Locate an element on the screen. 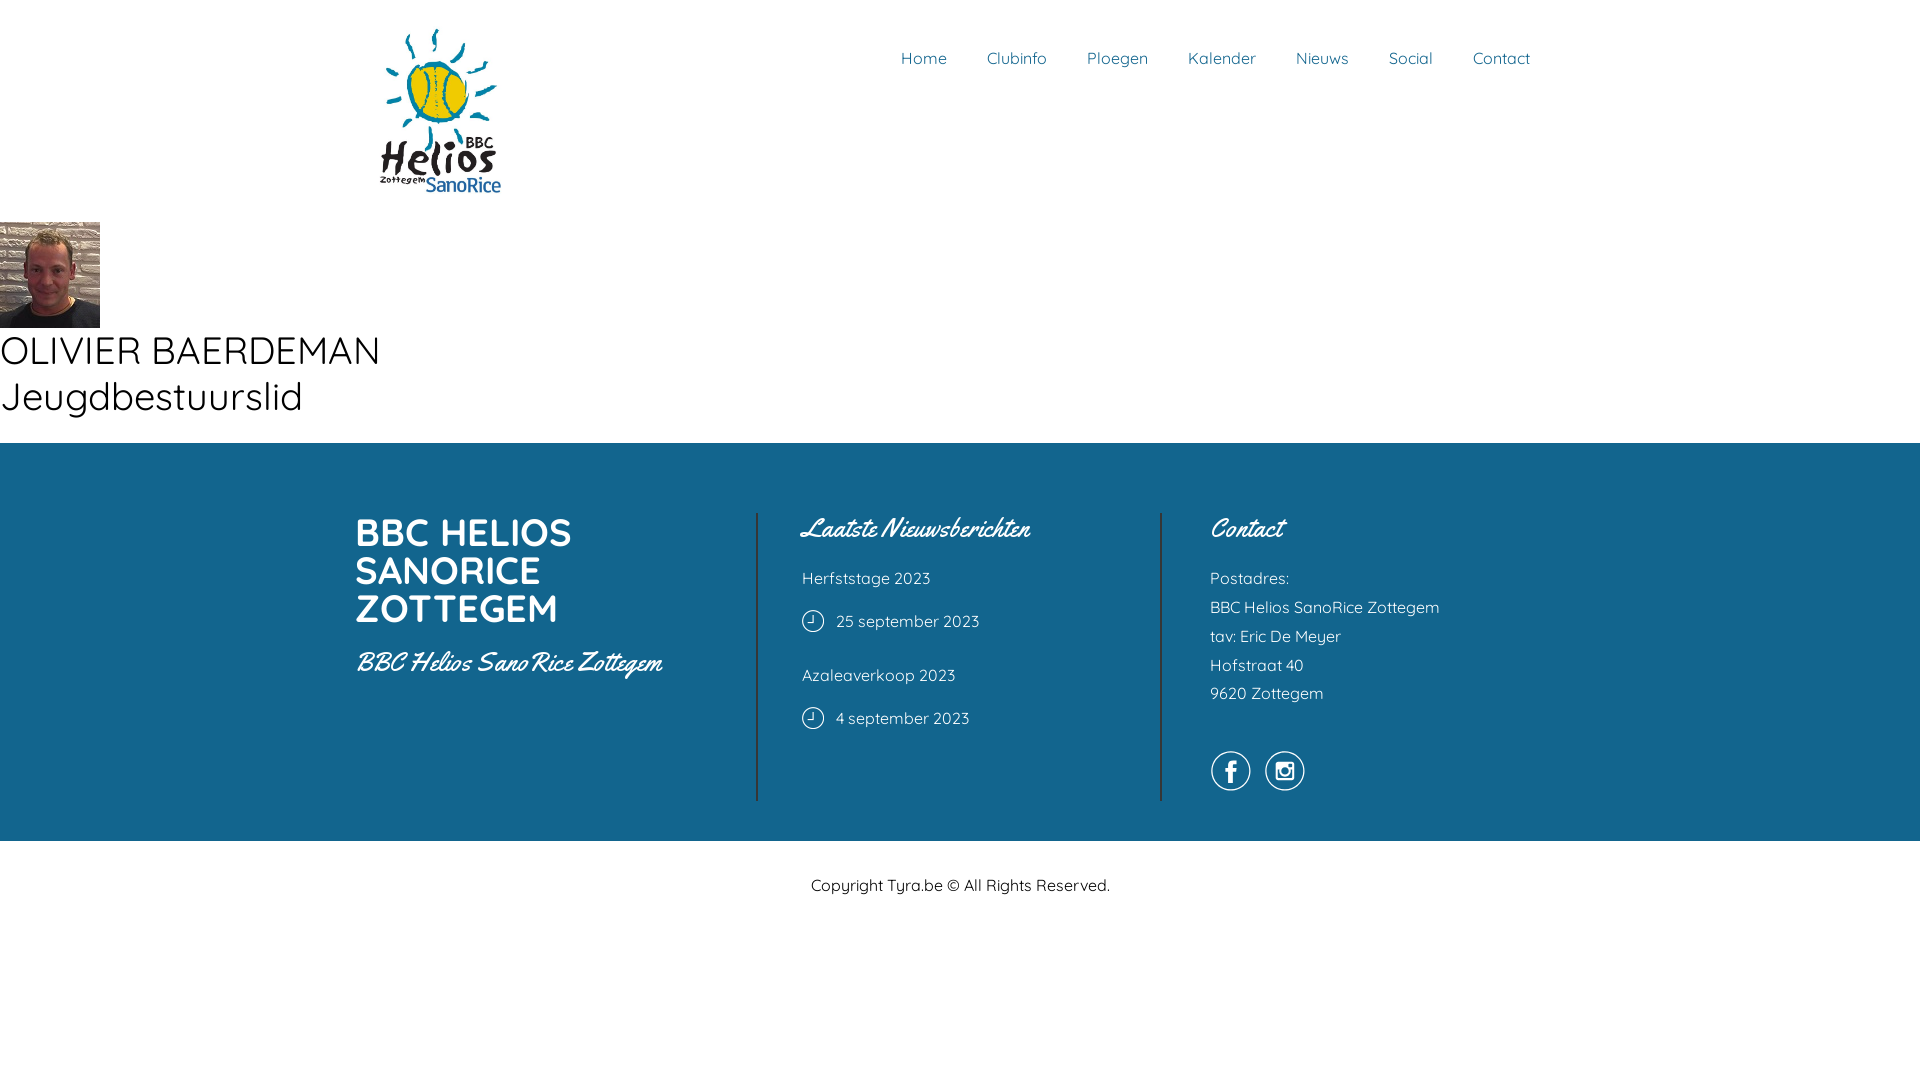 The image size is (1920, 1080). Azaleaverkoop 2023 is located at coordinates (958, 675).